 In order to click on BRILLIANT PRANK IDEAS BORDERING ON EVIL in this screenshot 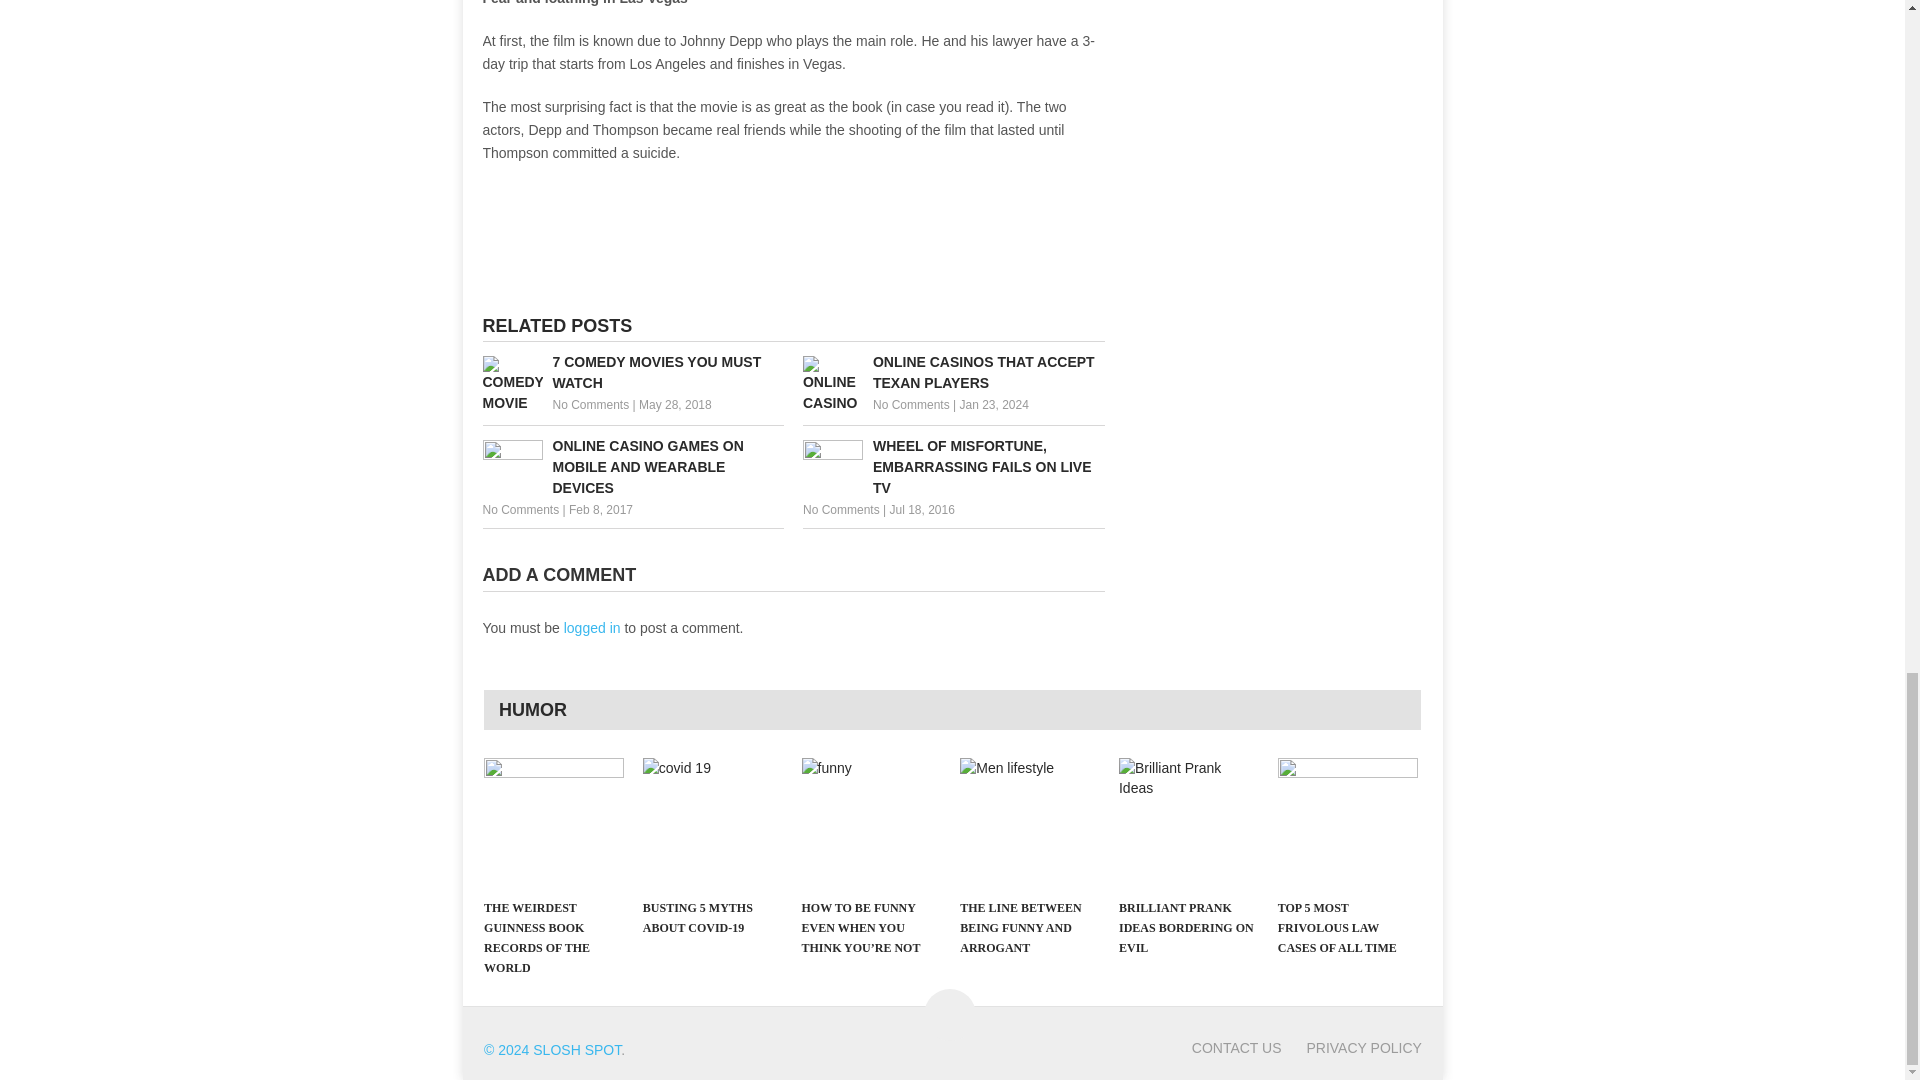, I will do `click(1189, 822)`.